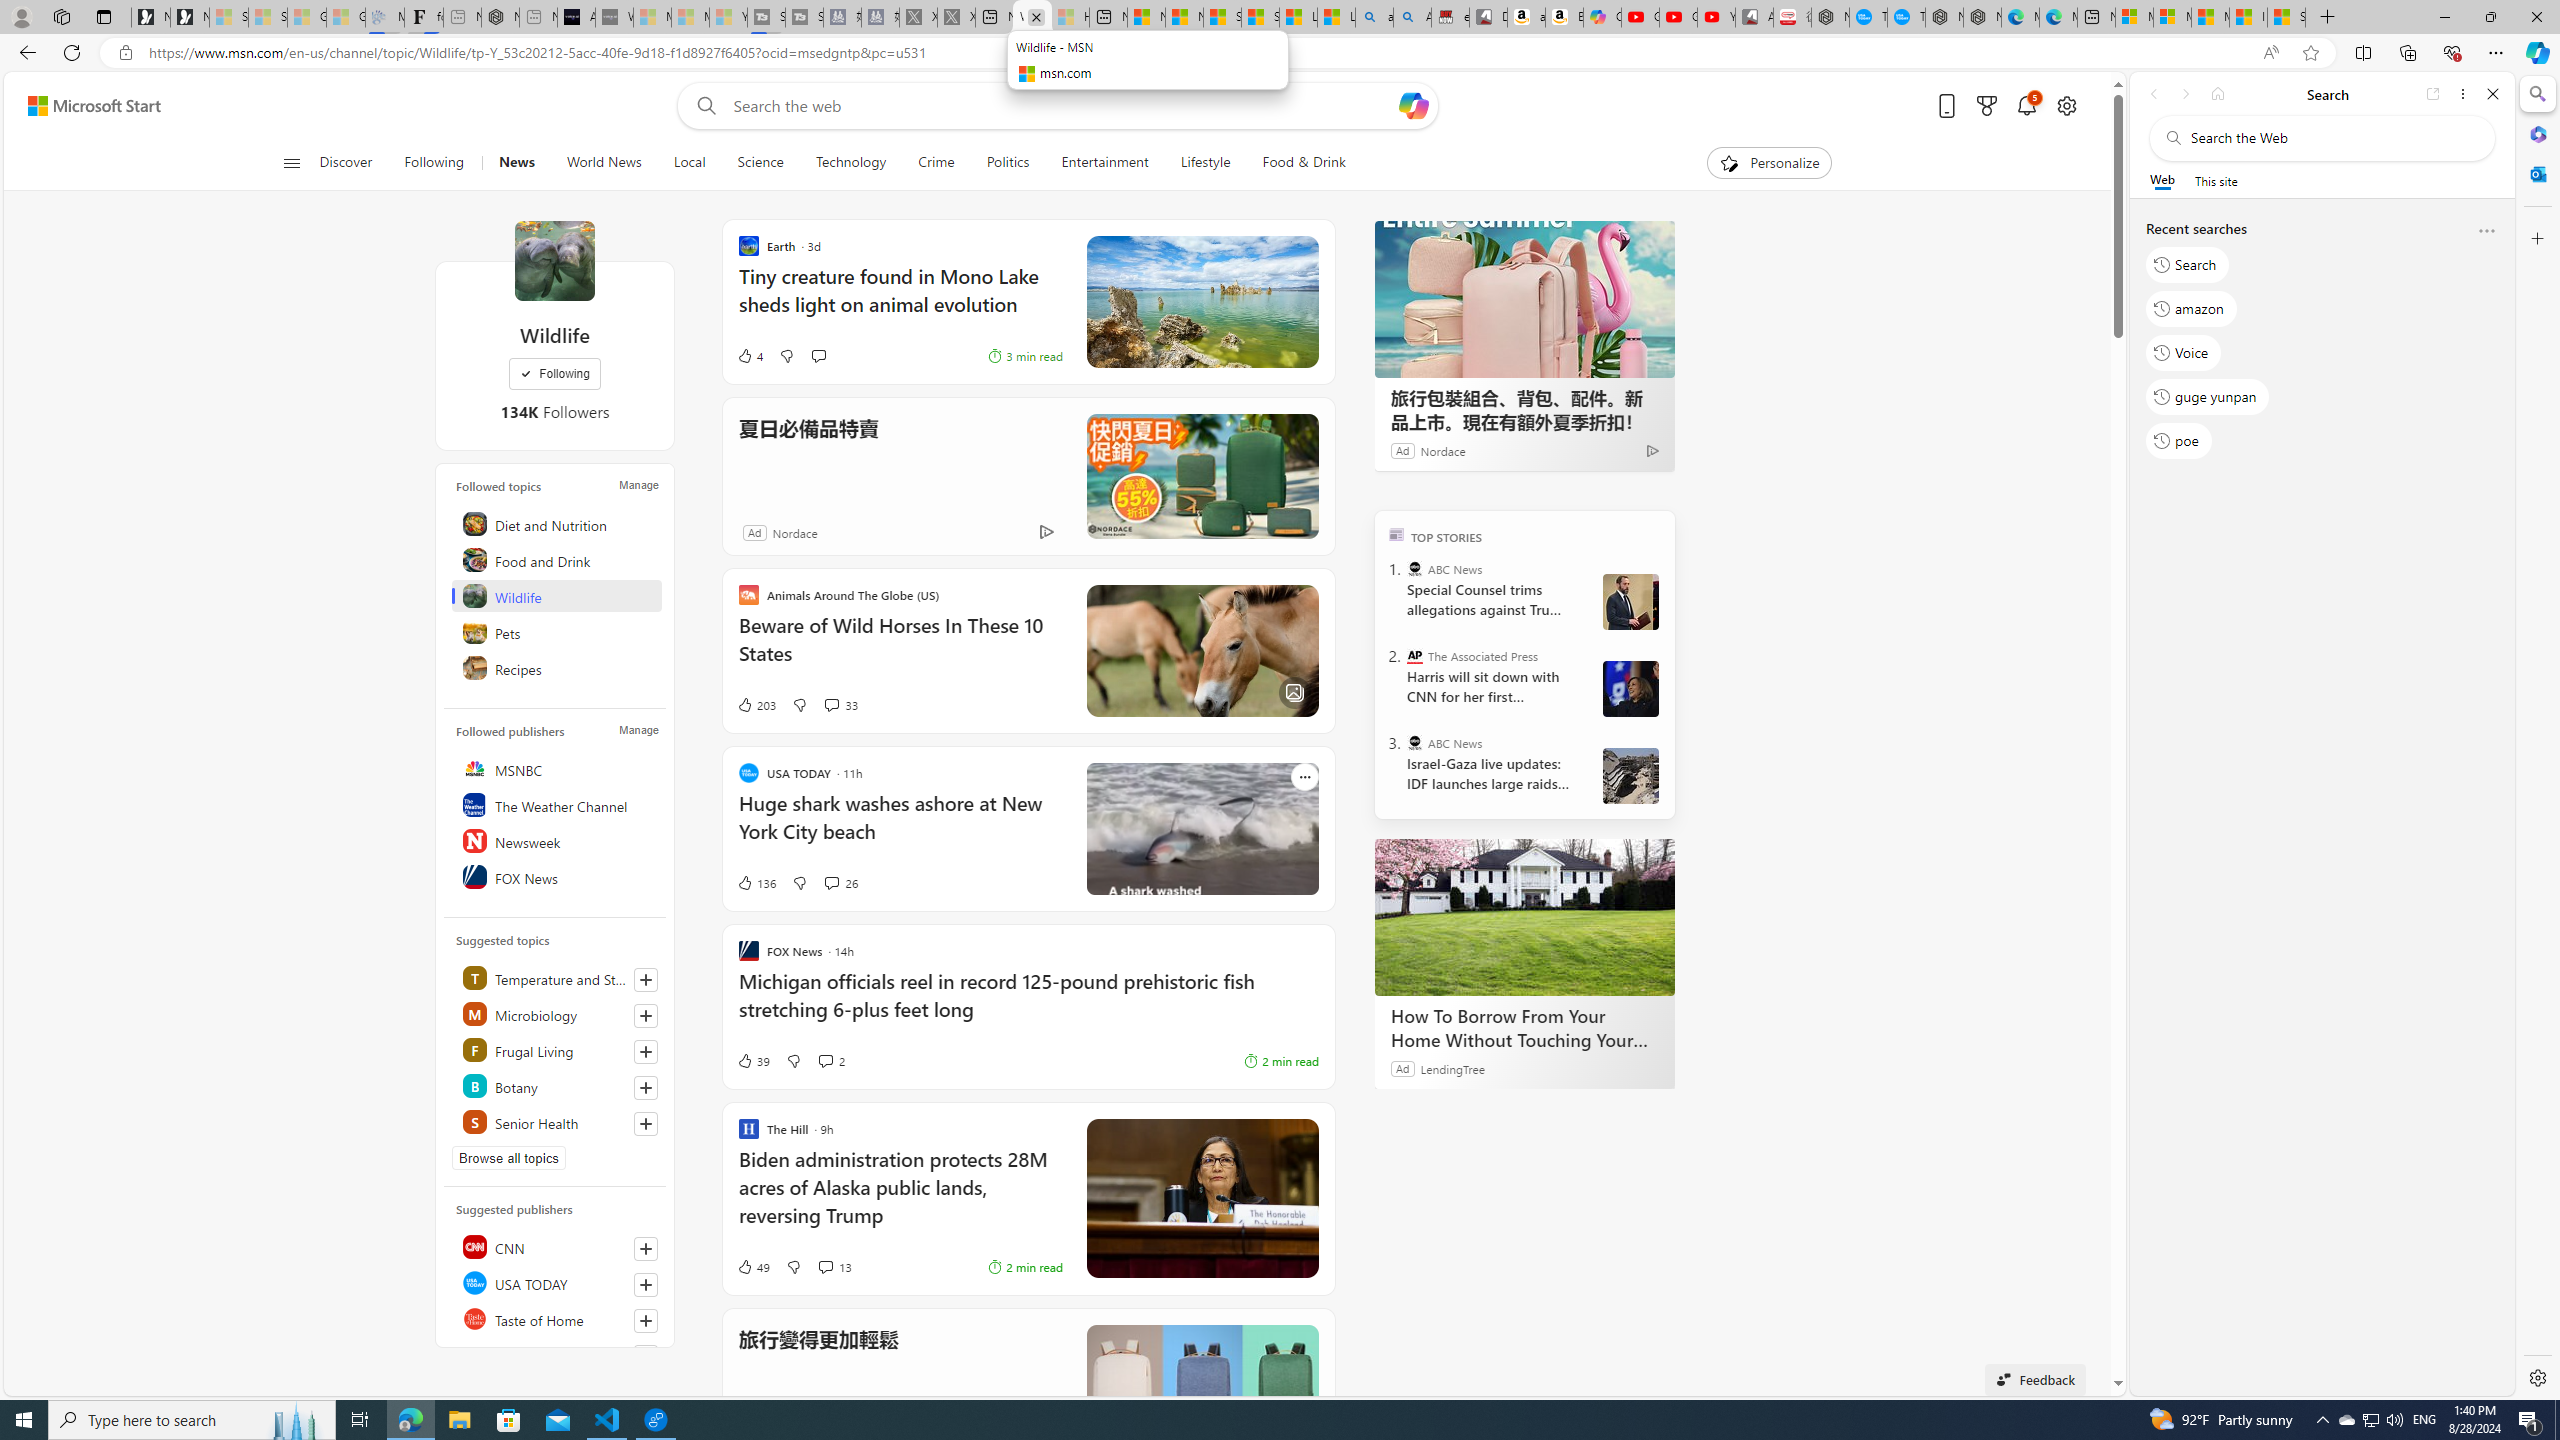  I want to click on FOX News, so click(558, 876).